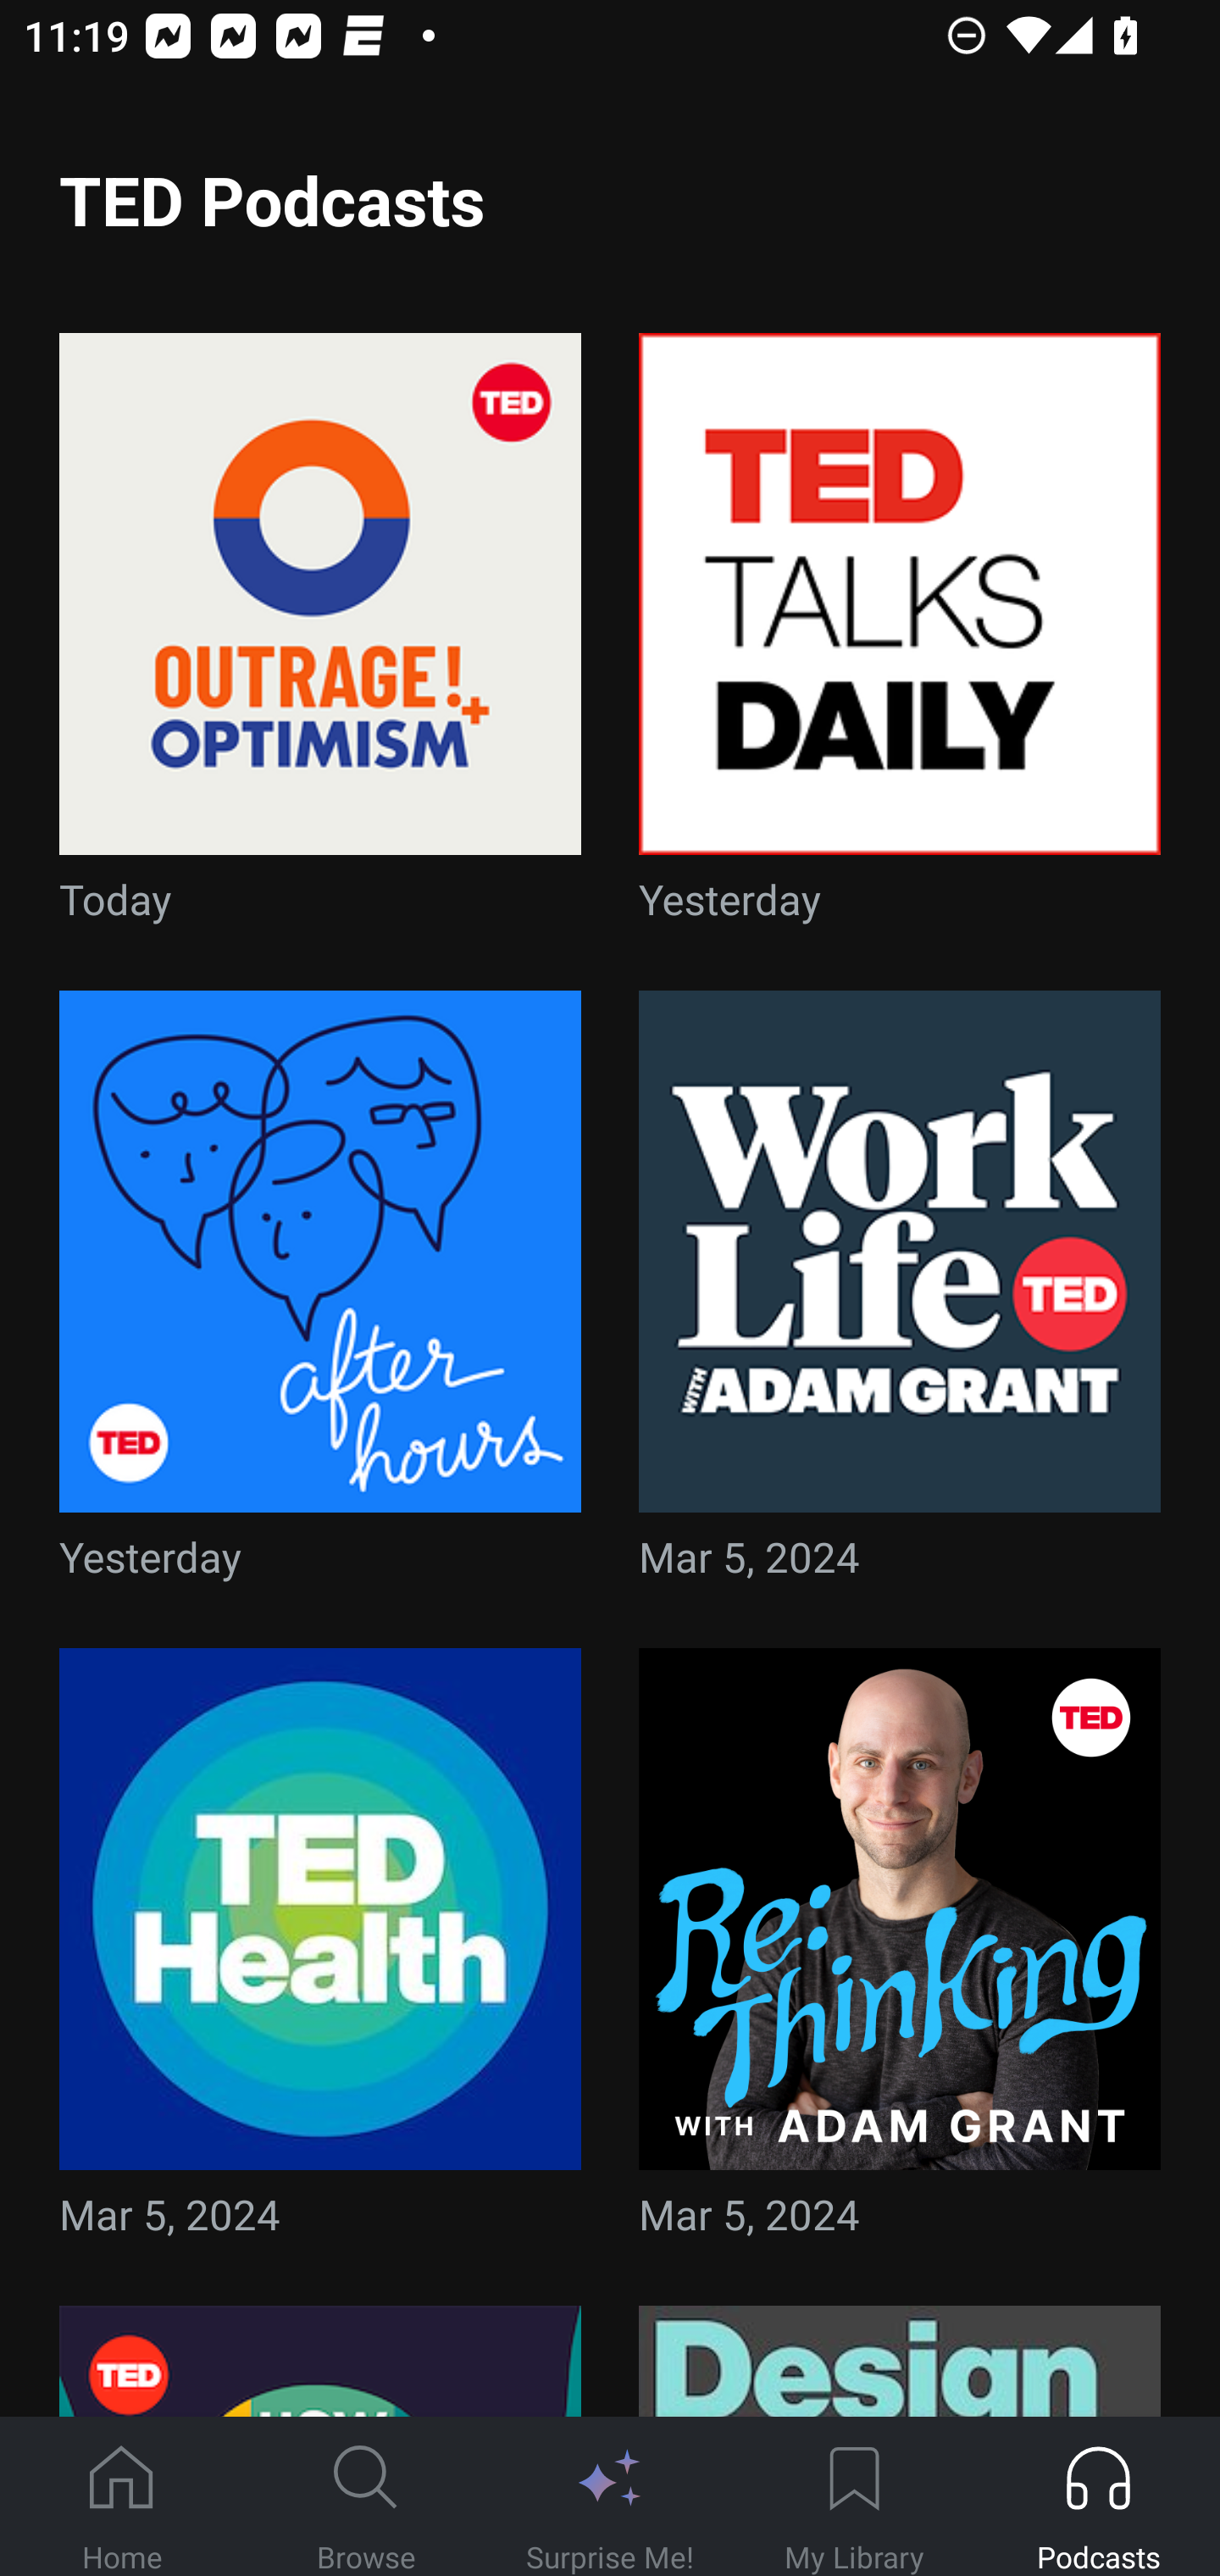 The height and width of the screenshot is (2576, 1220). I want to click on Mar 5, 2024, so click(900, 1954).